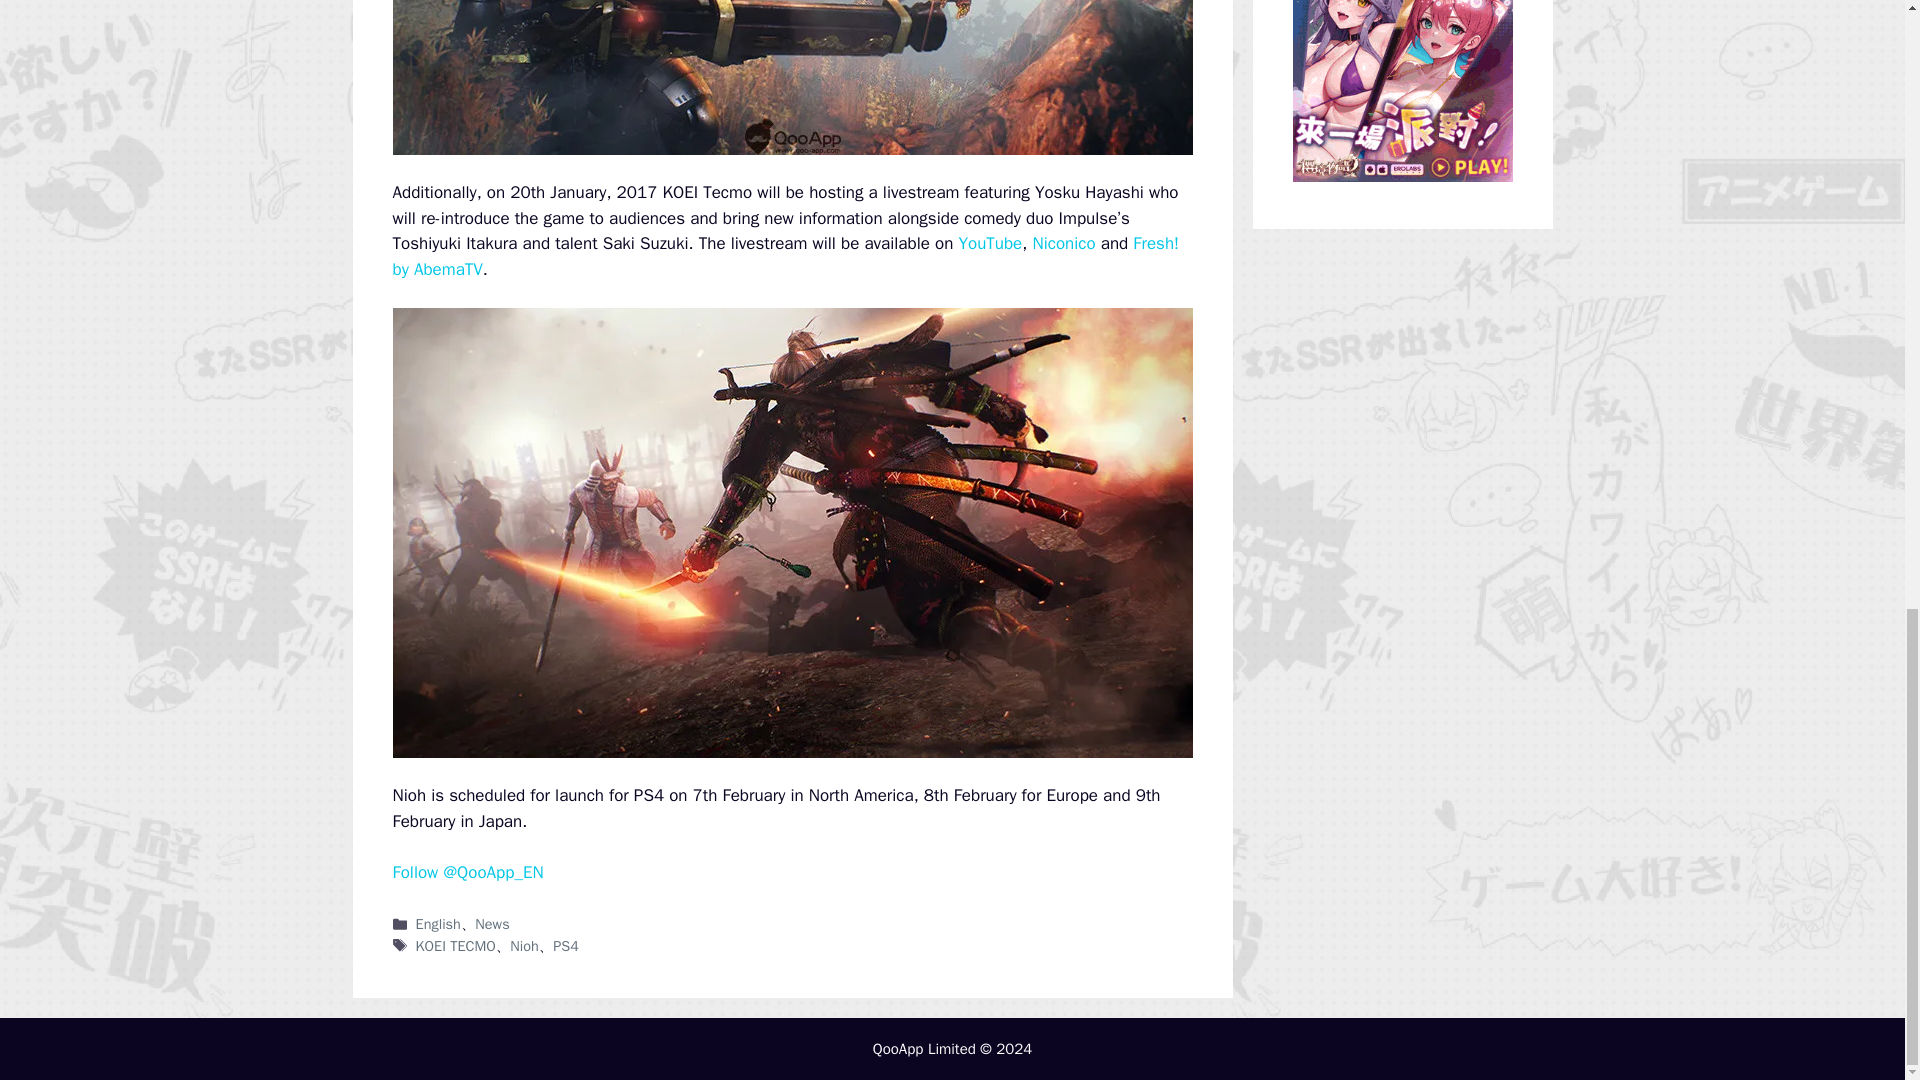 Image resolution: width=1920 pixels, height=1080 pixels. What do you see at coordinates (1063, 243) in the screenshot?
I see `Niconico` at bounding box center [1063, 243].